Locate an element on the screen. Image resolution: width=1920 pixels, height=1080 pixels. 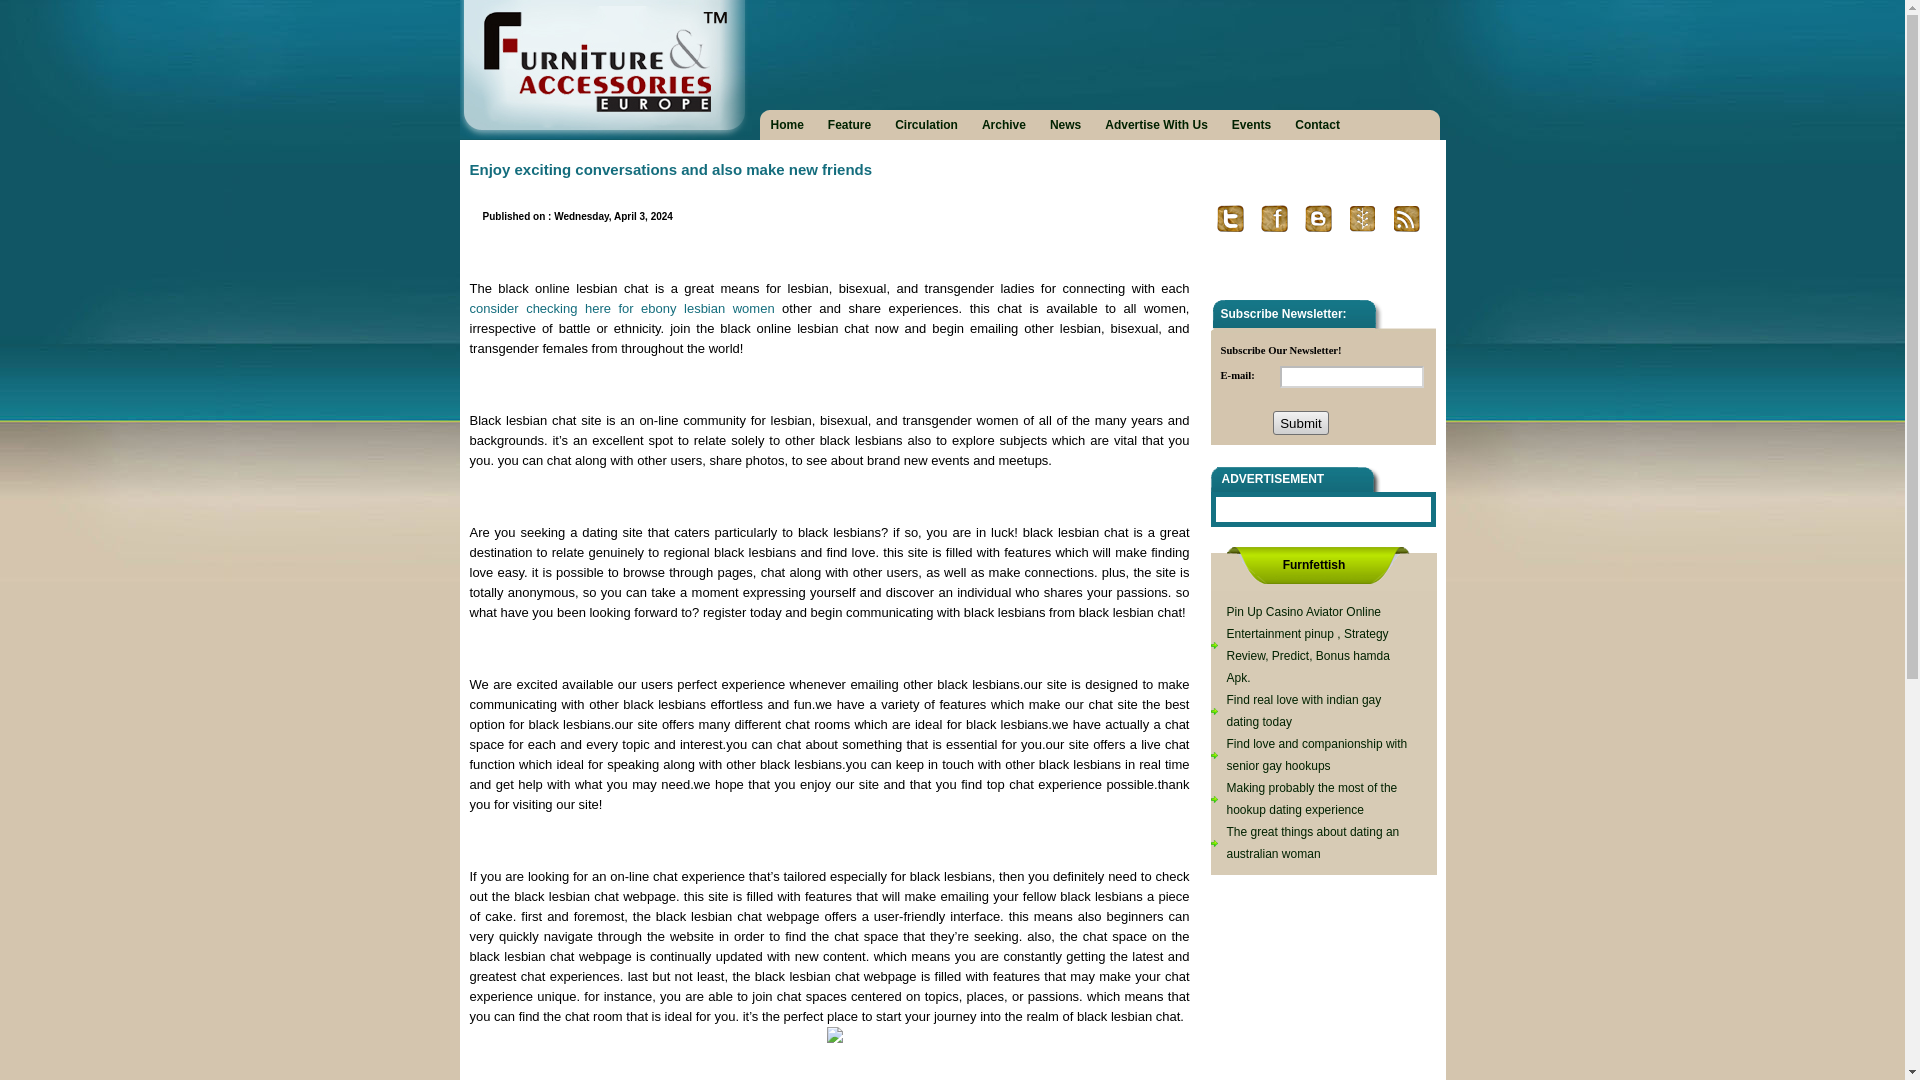
Advertise With Us is located at coordinates (1156, 124).